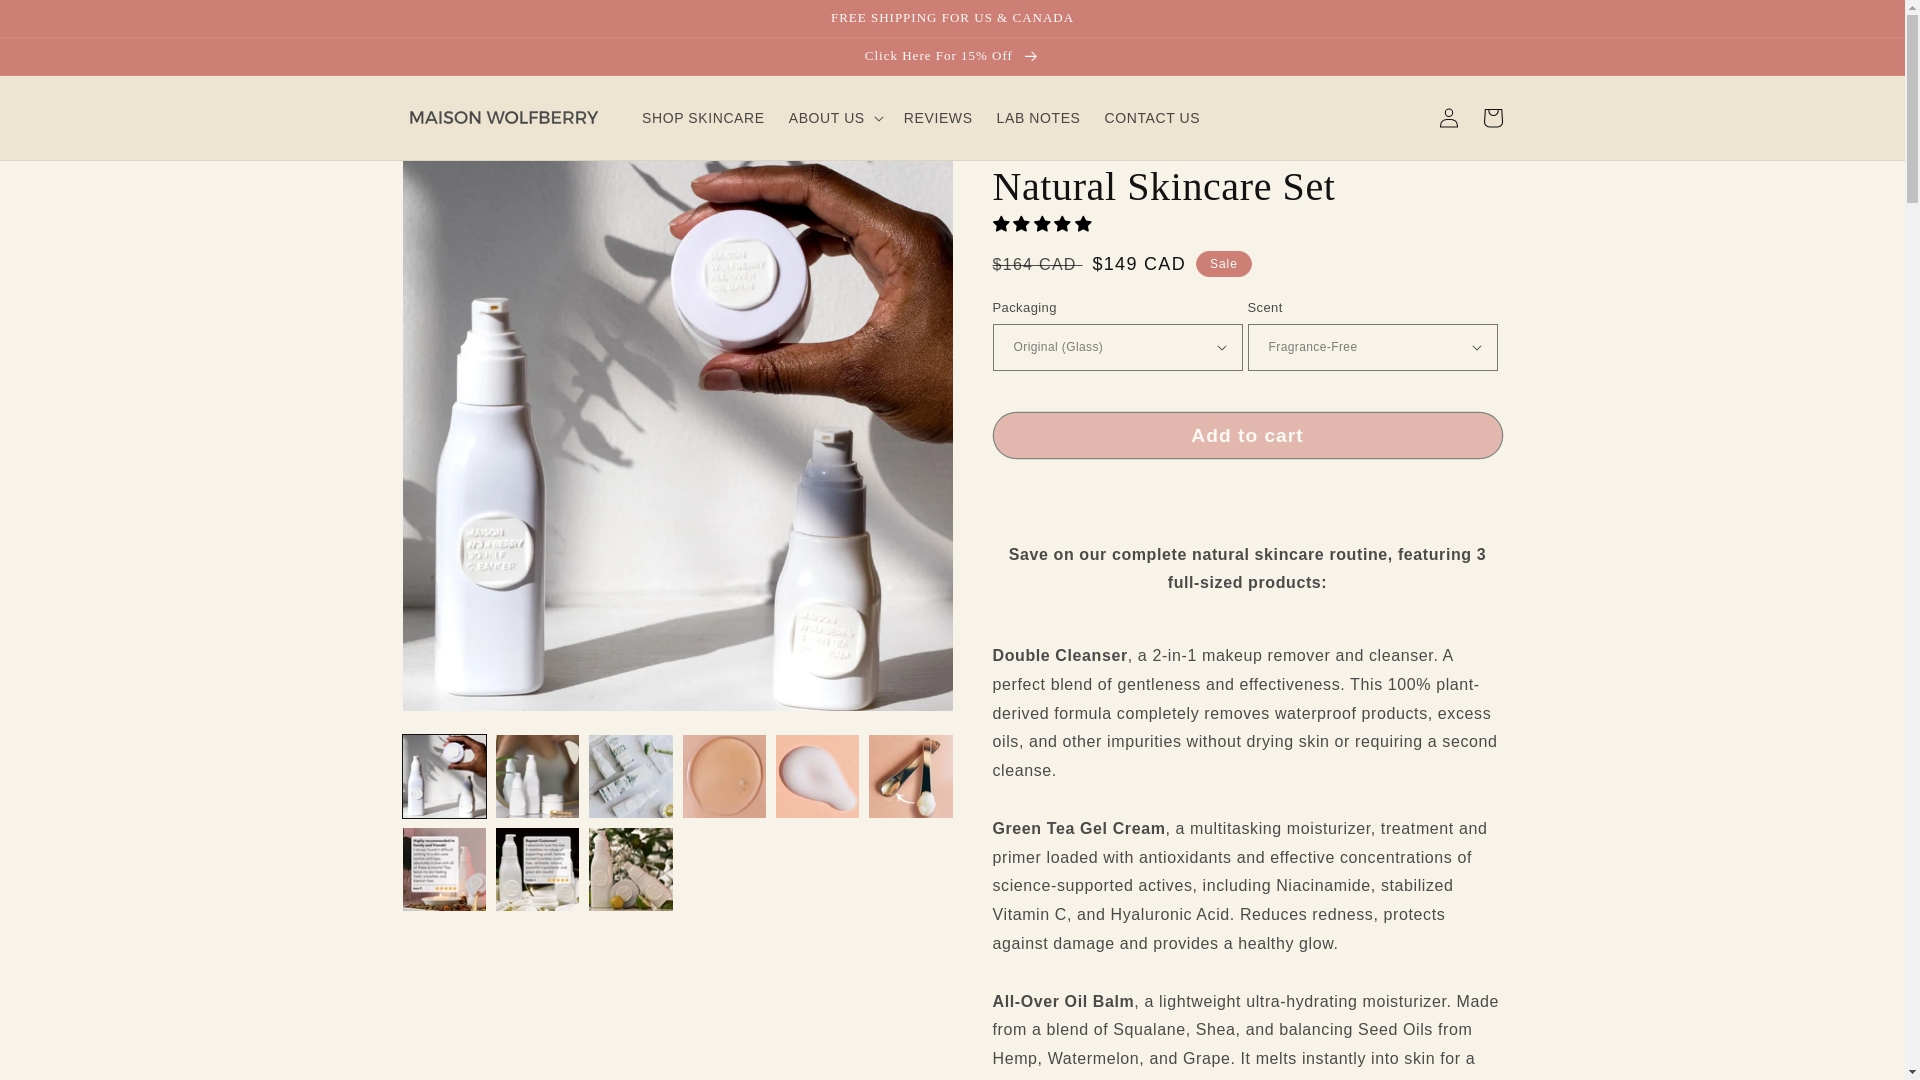 Image resolution: width=1920 pixels, height=1080 pixels. What do you see at coordinates (1152, 118) in the screenshot?
I see `CONTACT US` at bounding box center [1152, 118].